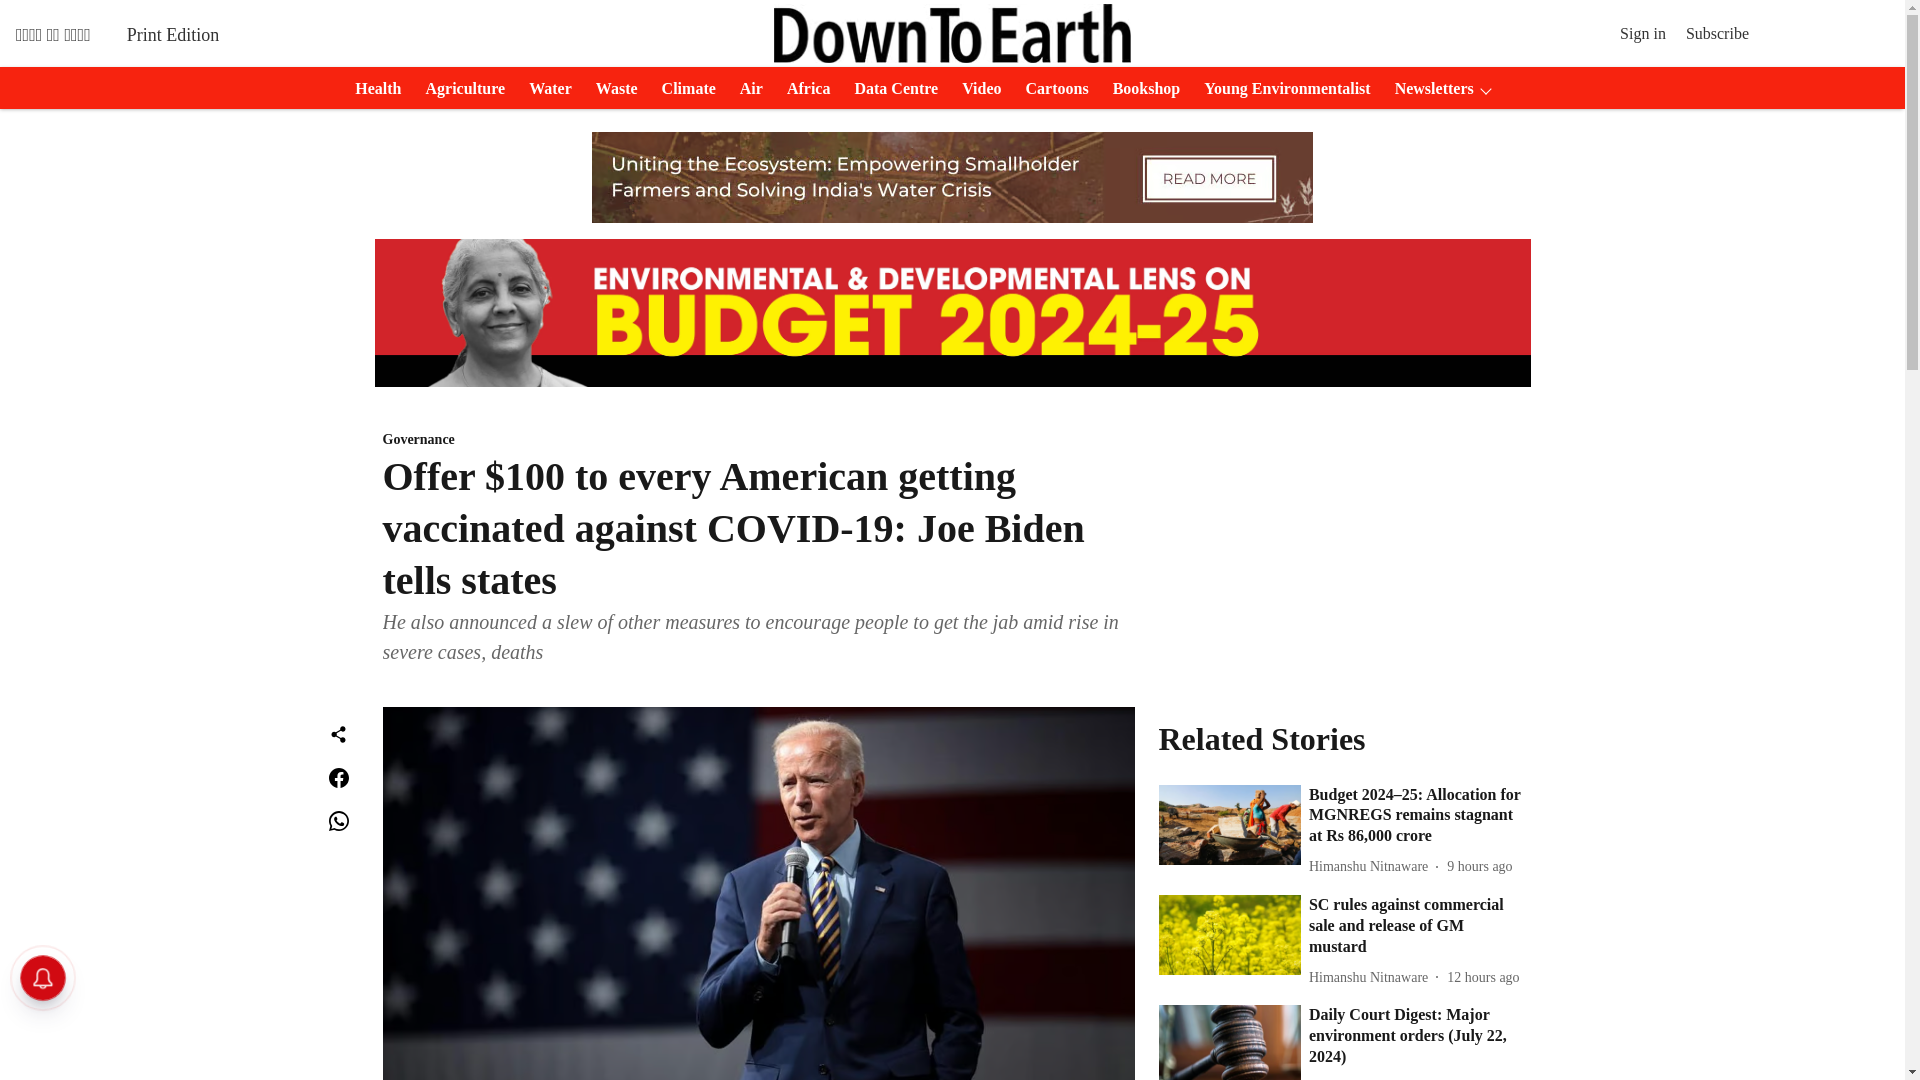 The image size is (1920, 1080). What do you see at coordinates (173, 34) in the screenshot?
I see `Print Edition` at bounding box center [173, 34].